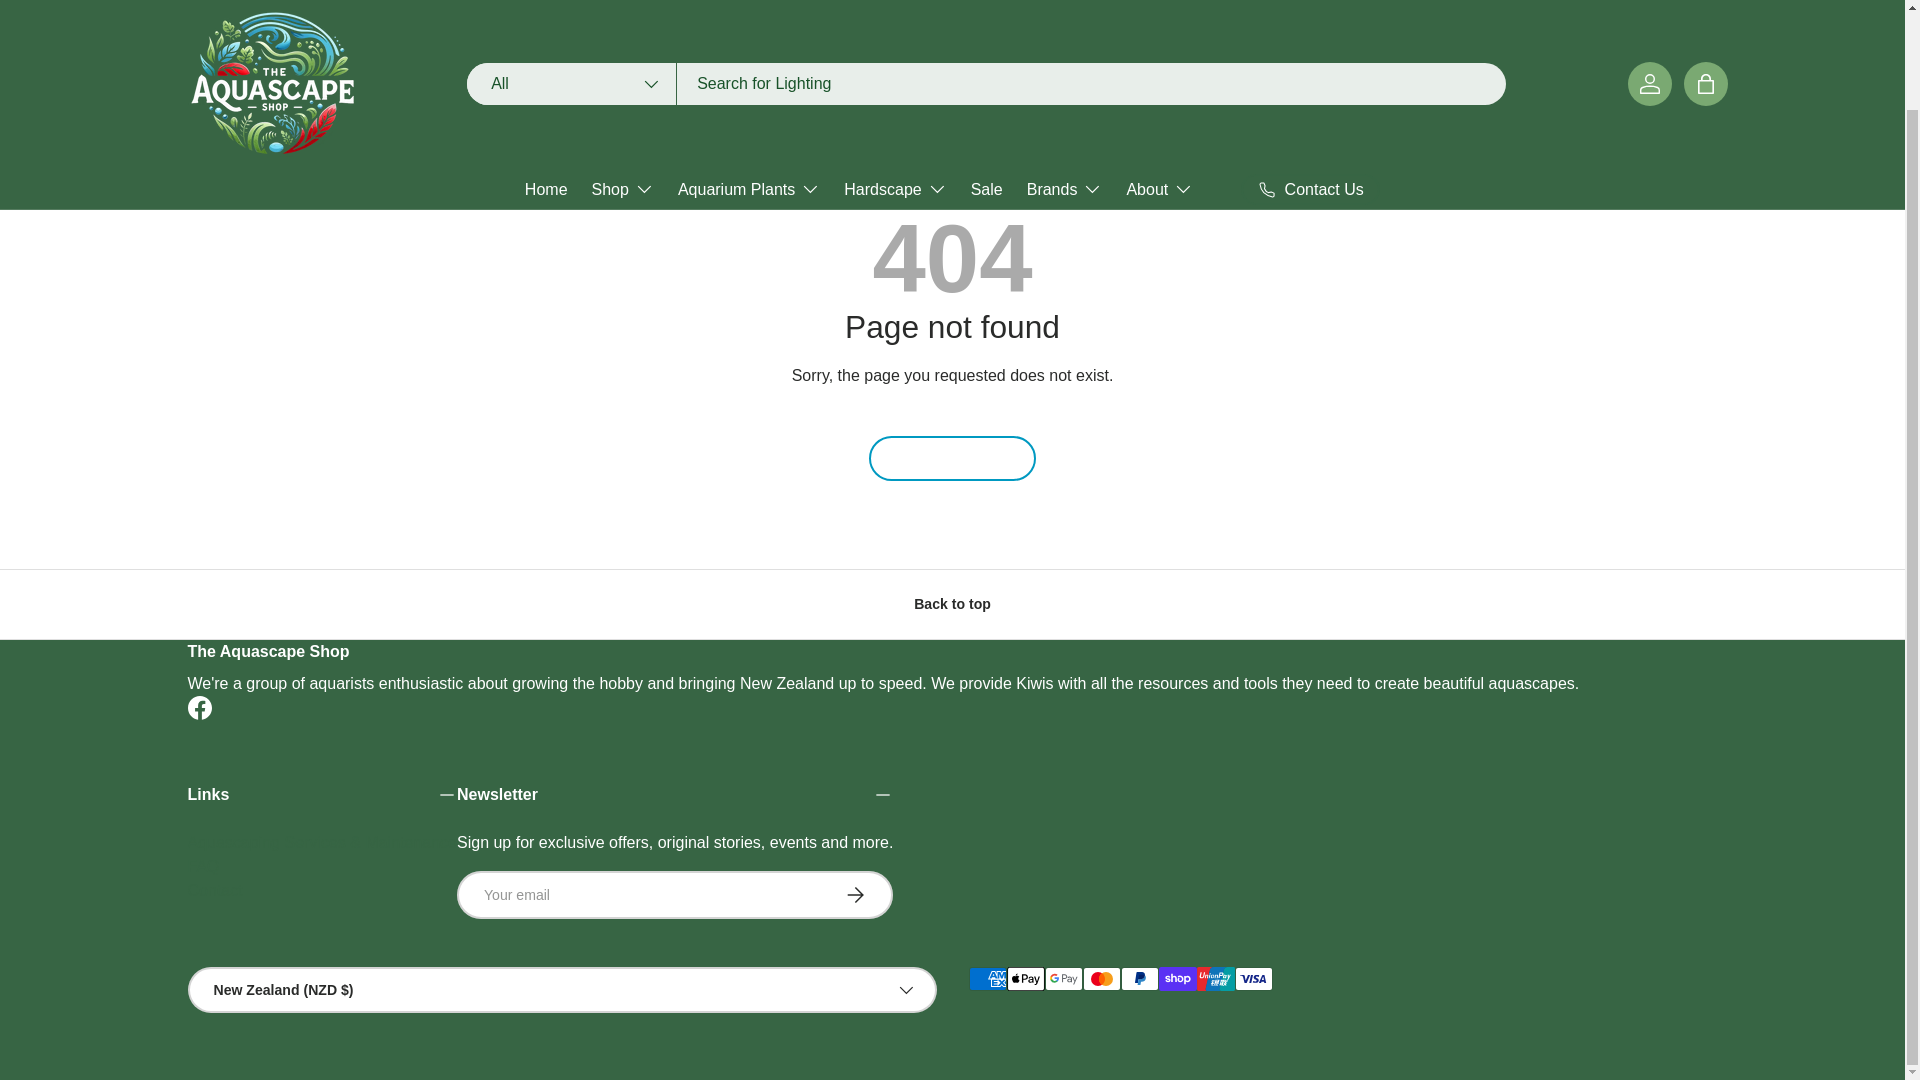 The width and height of the screenshot is (1920, 1080). What do you see at coordinates (986, 978) in the screenshot?
I see `American Express` at bounding box center [986, 978].